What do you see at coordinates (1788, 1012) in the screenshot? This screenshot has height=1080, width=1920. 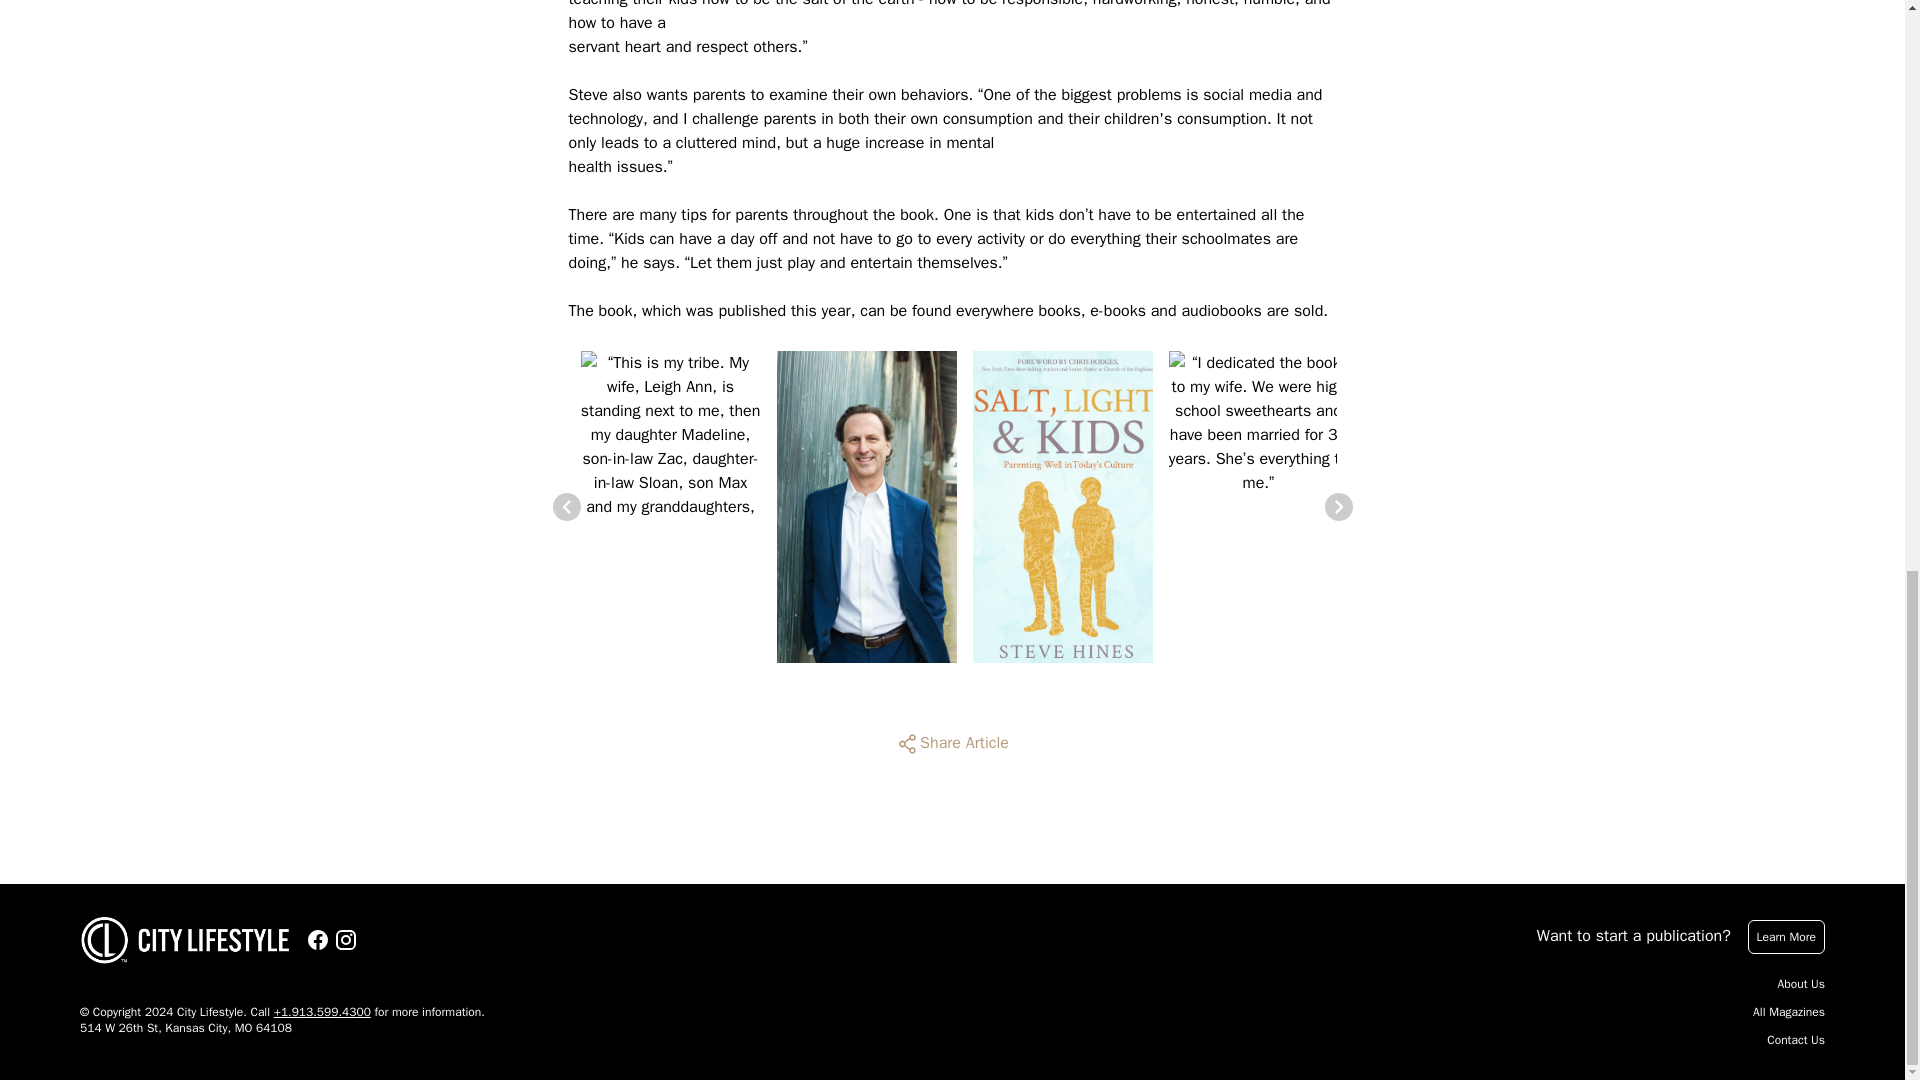 I see `All Magazines` at bounding box center [1788, 1012].